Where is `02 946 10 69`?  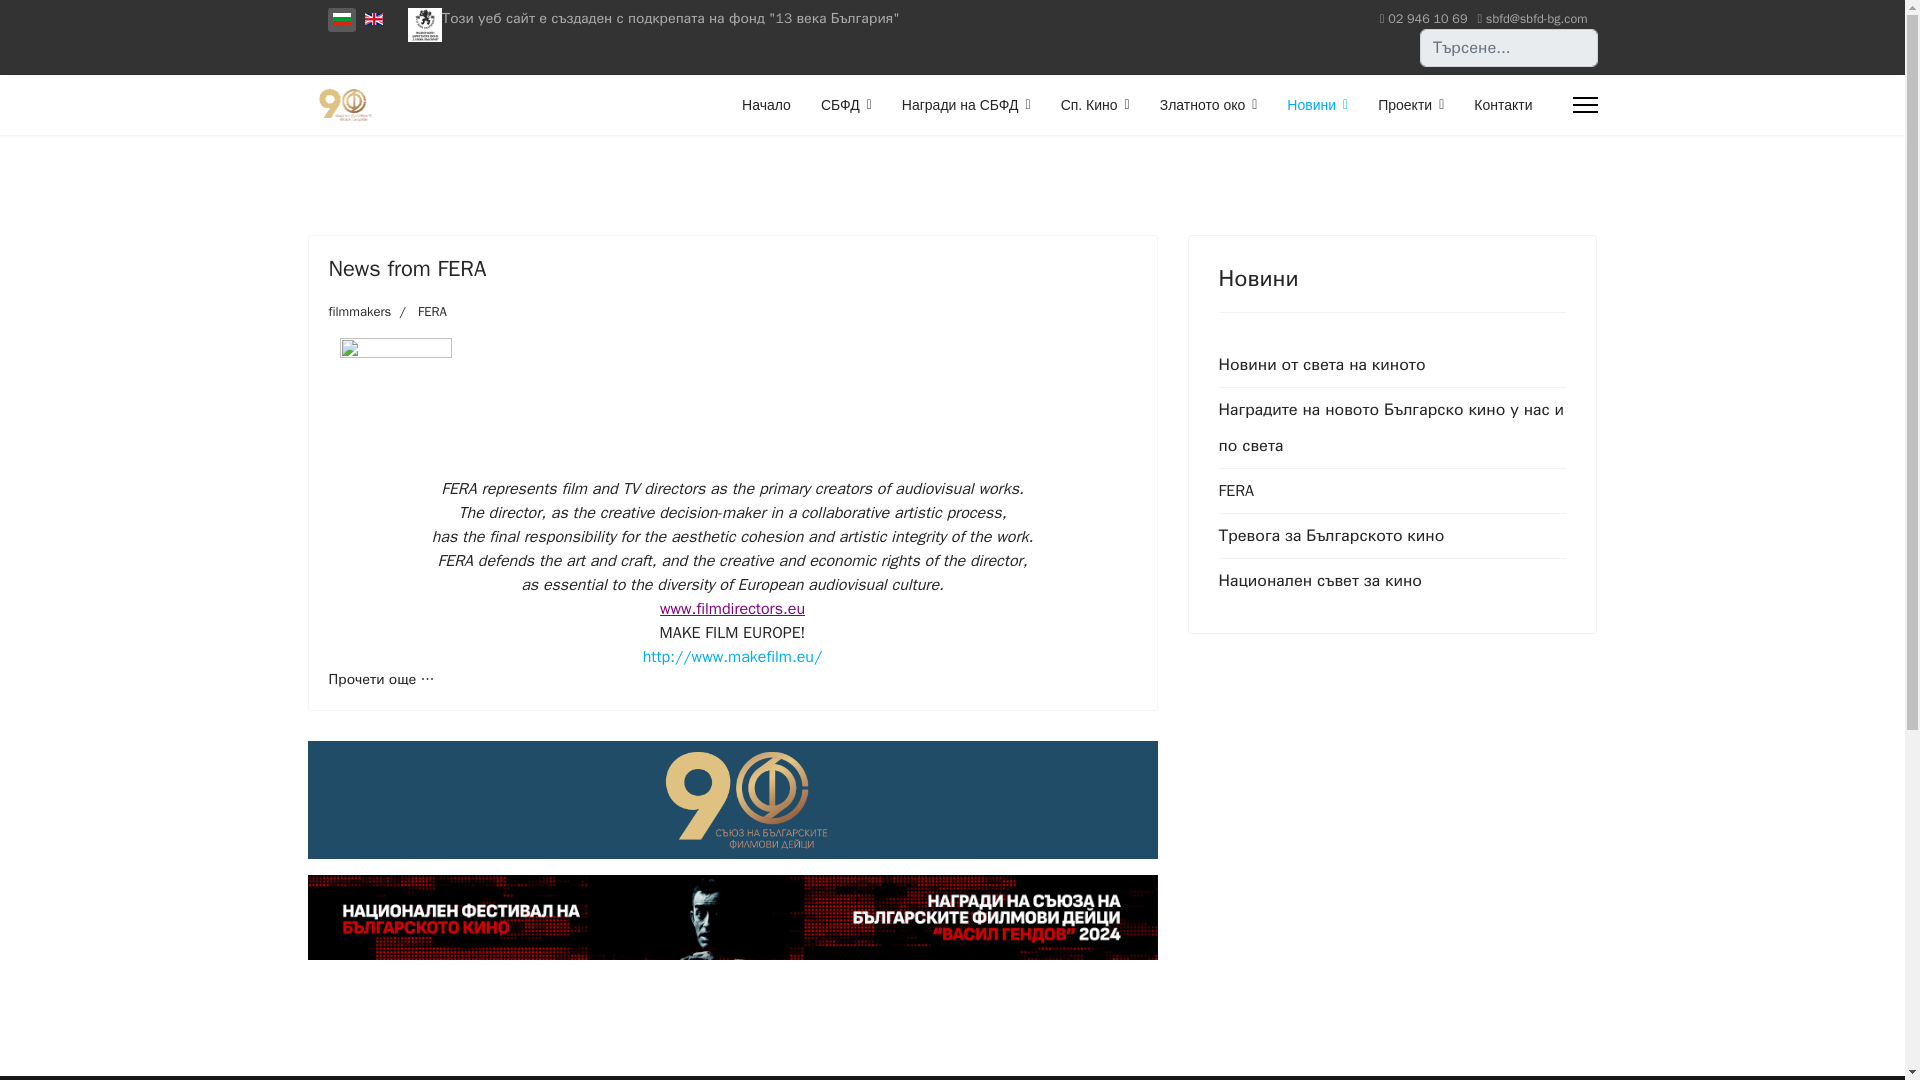 02 946 10 69 is located at coordinates (1427, 18).